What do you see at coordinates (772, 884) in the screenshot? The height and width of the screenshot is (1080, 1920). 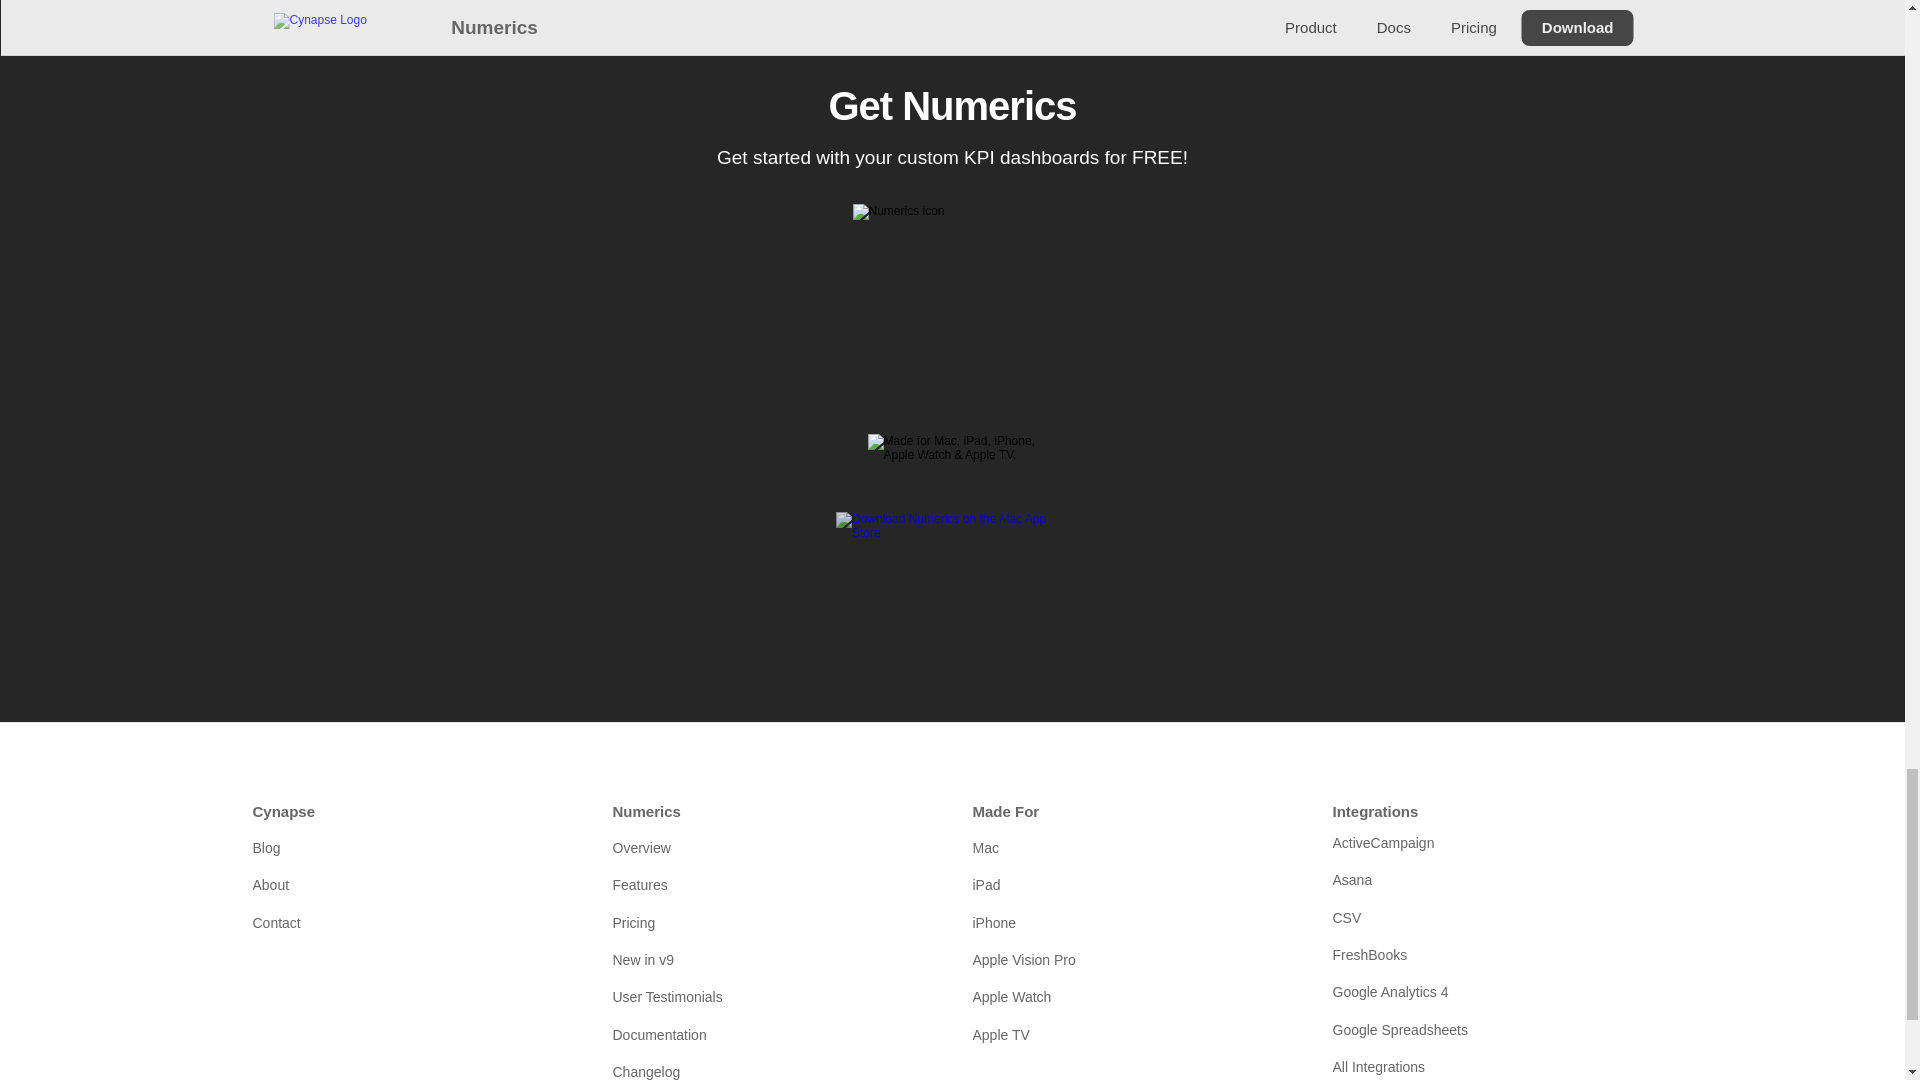 I see `Features` at bounding box center [772, 884].